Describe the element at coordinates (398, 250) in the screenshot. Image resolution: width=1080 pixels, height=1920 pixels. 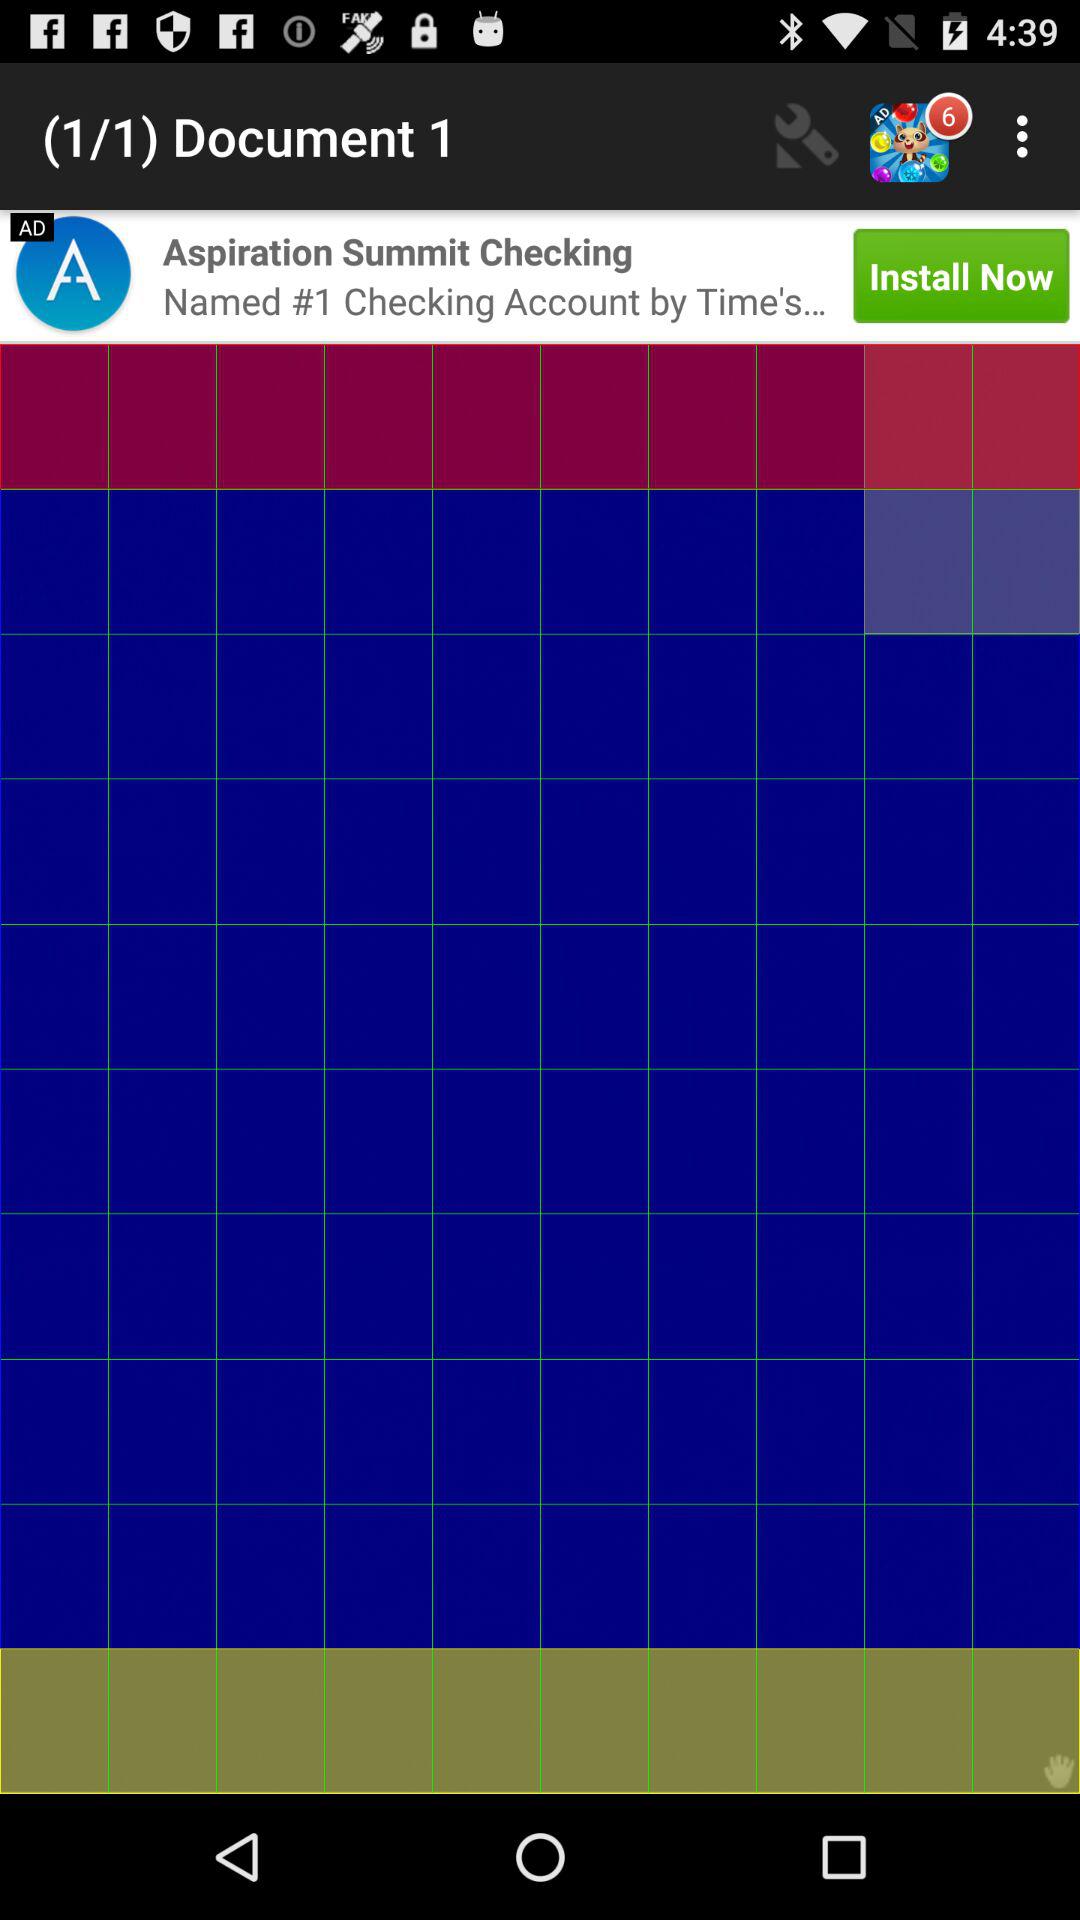
I see `scroll to aspiration summit checking icon` at that location.